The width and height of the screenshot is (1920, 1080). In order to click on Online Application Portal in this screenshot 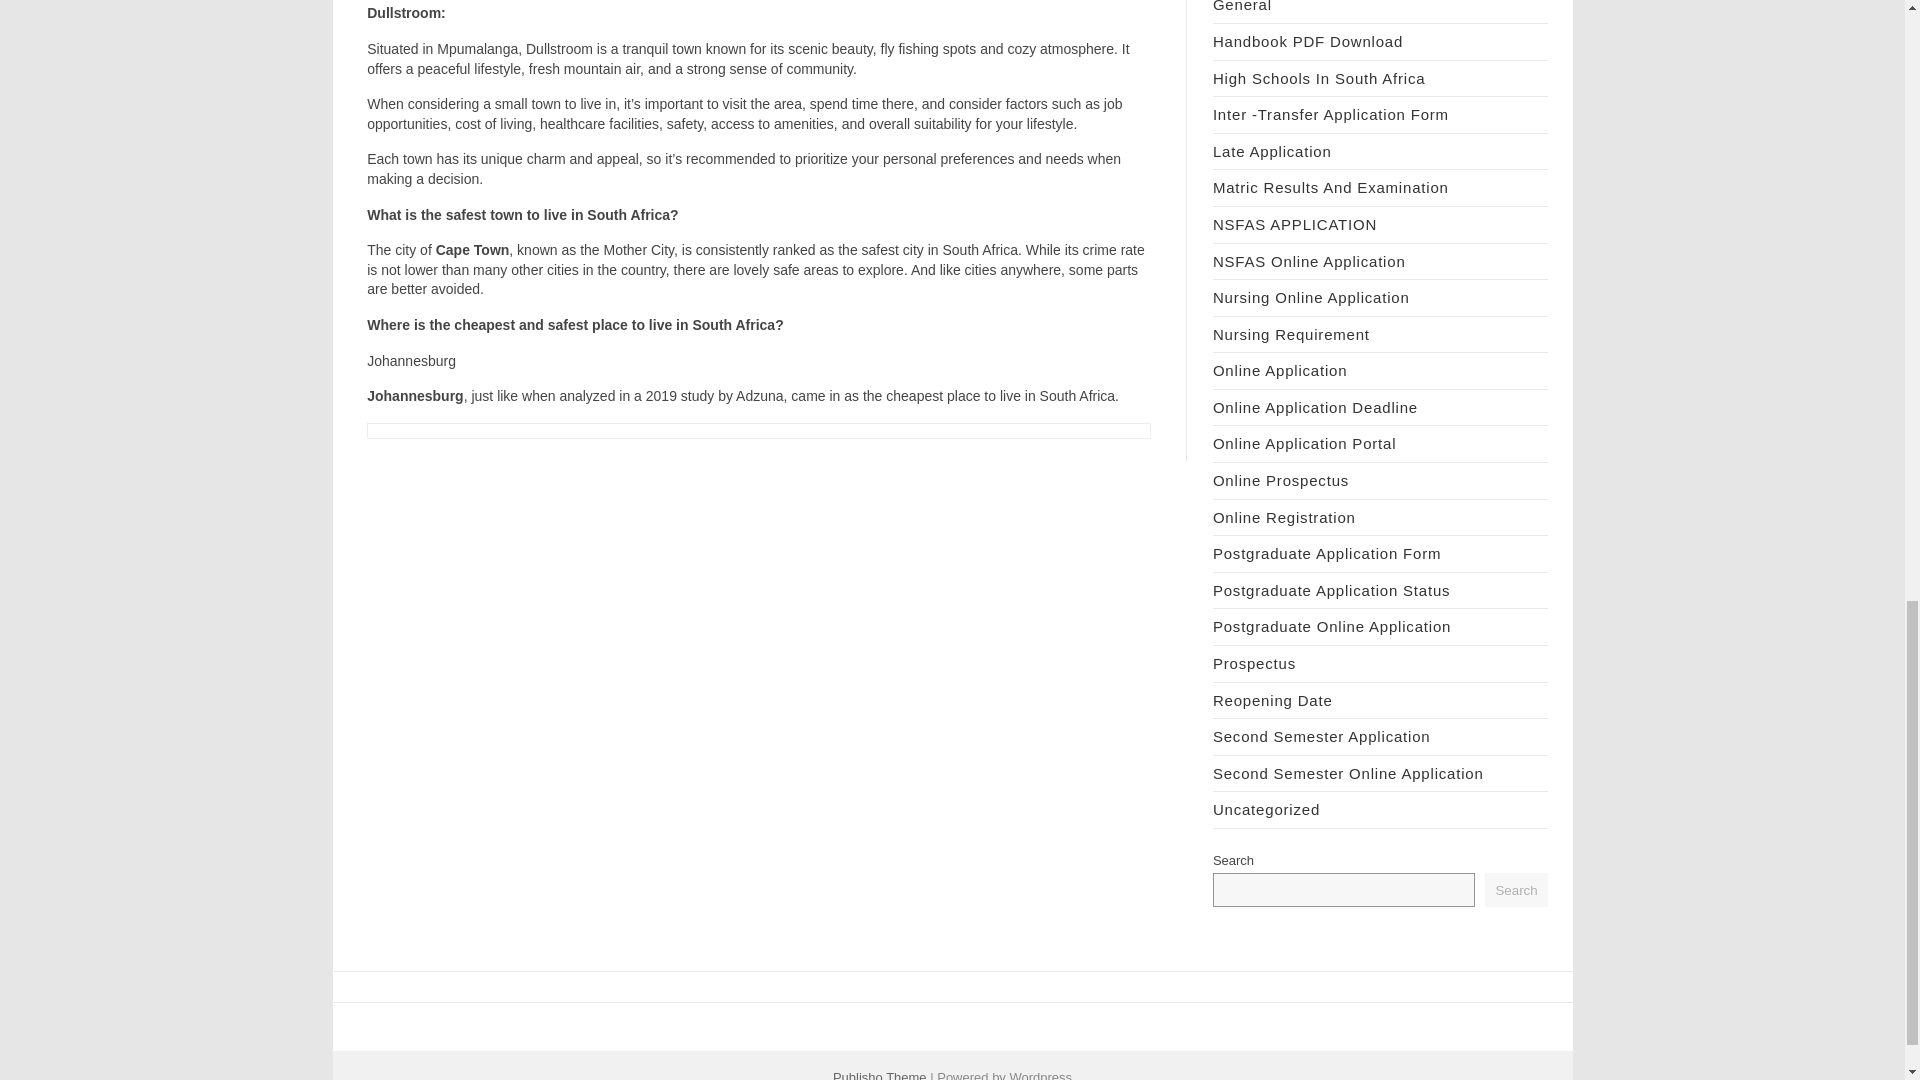, I will do `click(1304, 444)`.